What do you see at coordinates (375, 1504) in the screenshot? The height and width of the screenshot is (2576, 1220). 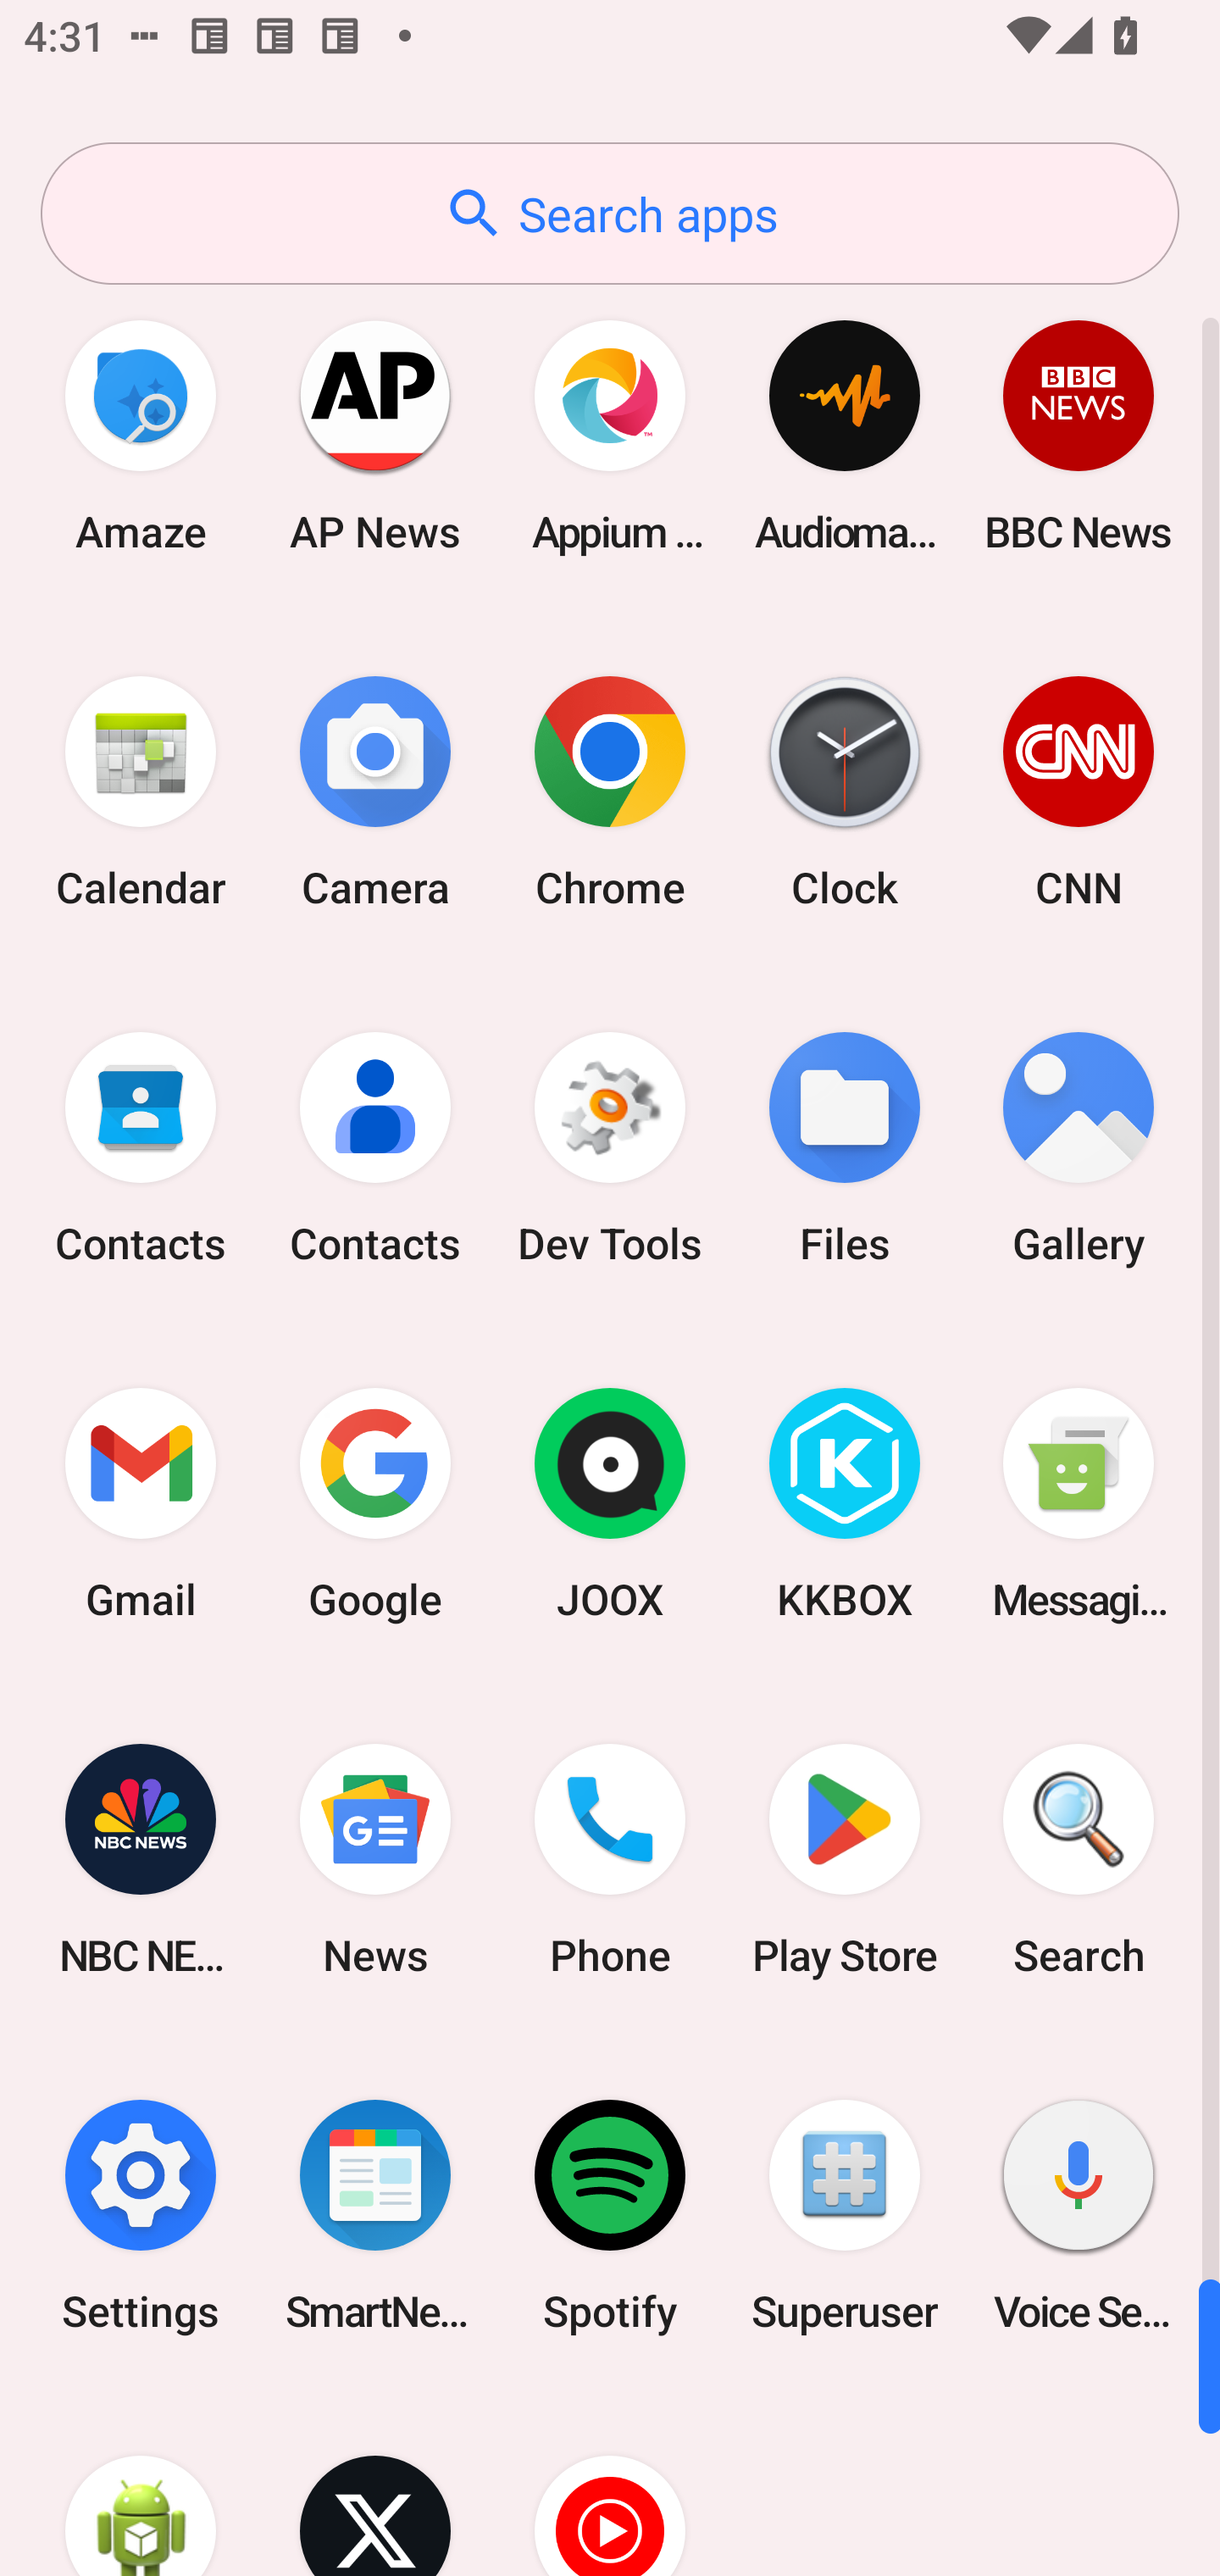 I see `Google` at bounding box center [375, 1504].